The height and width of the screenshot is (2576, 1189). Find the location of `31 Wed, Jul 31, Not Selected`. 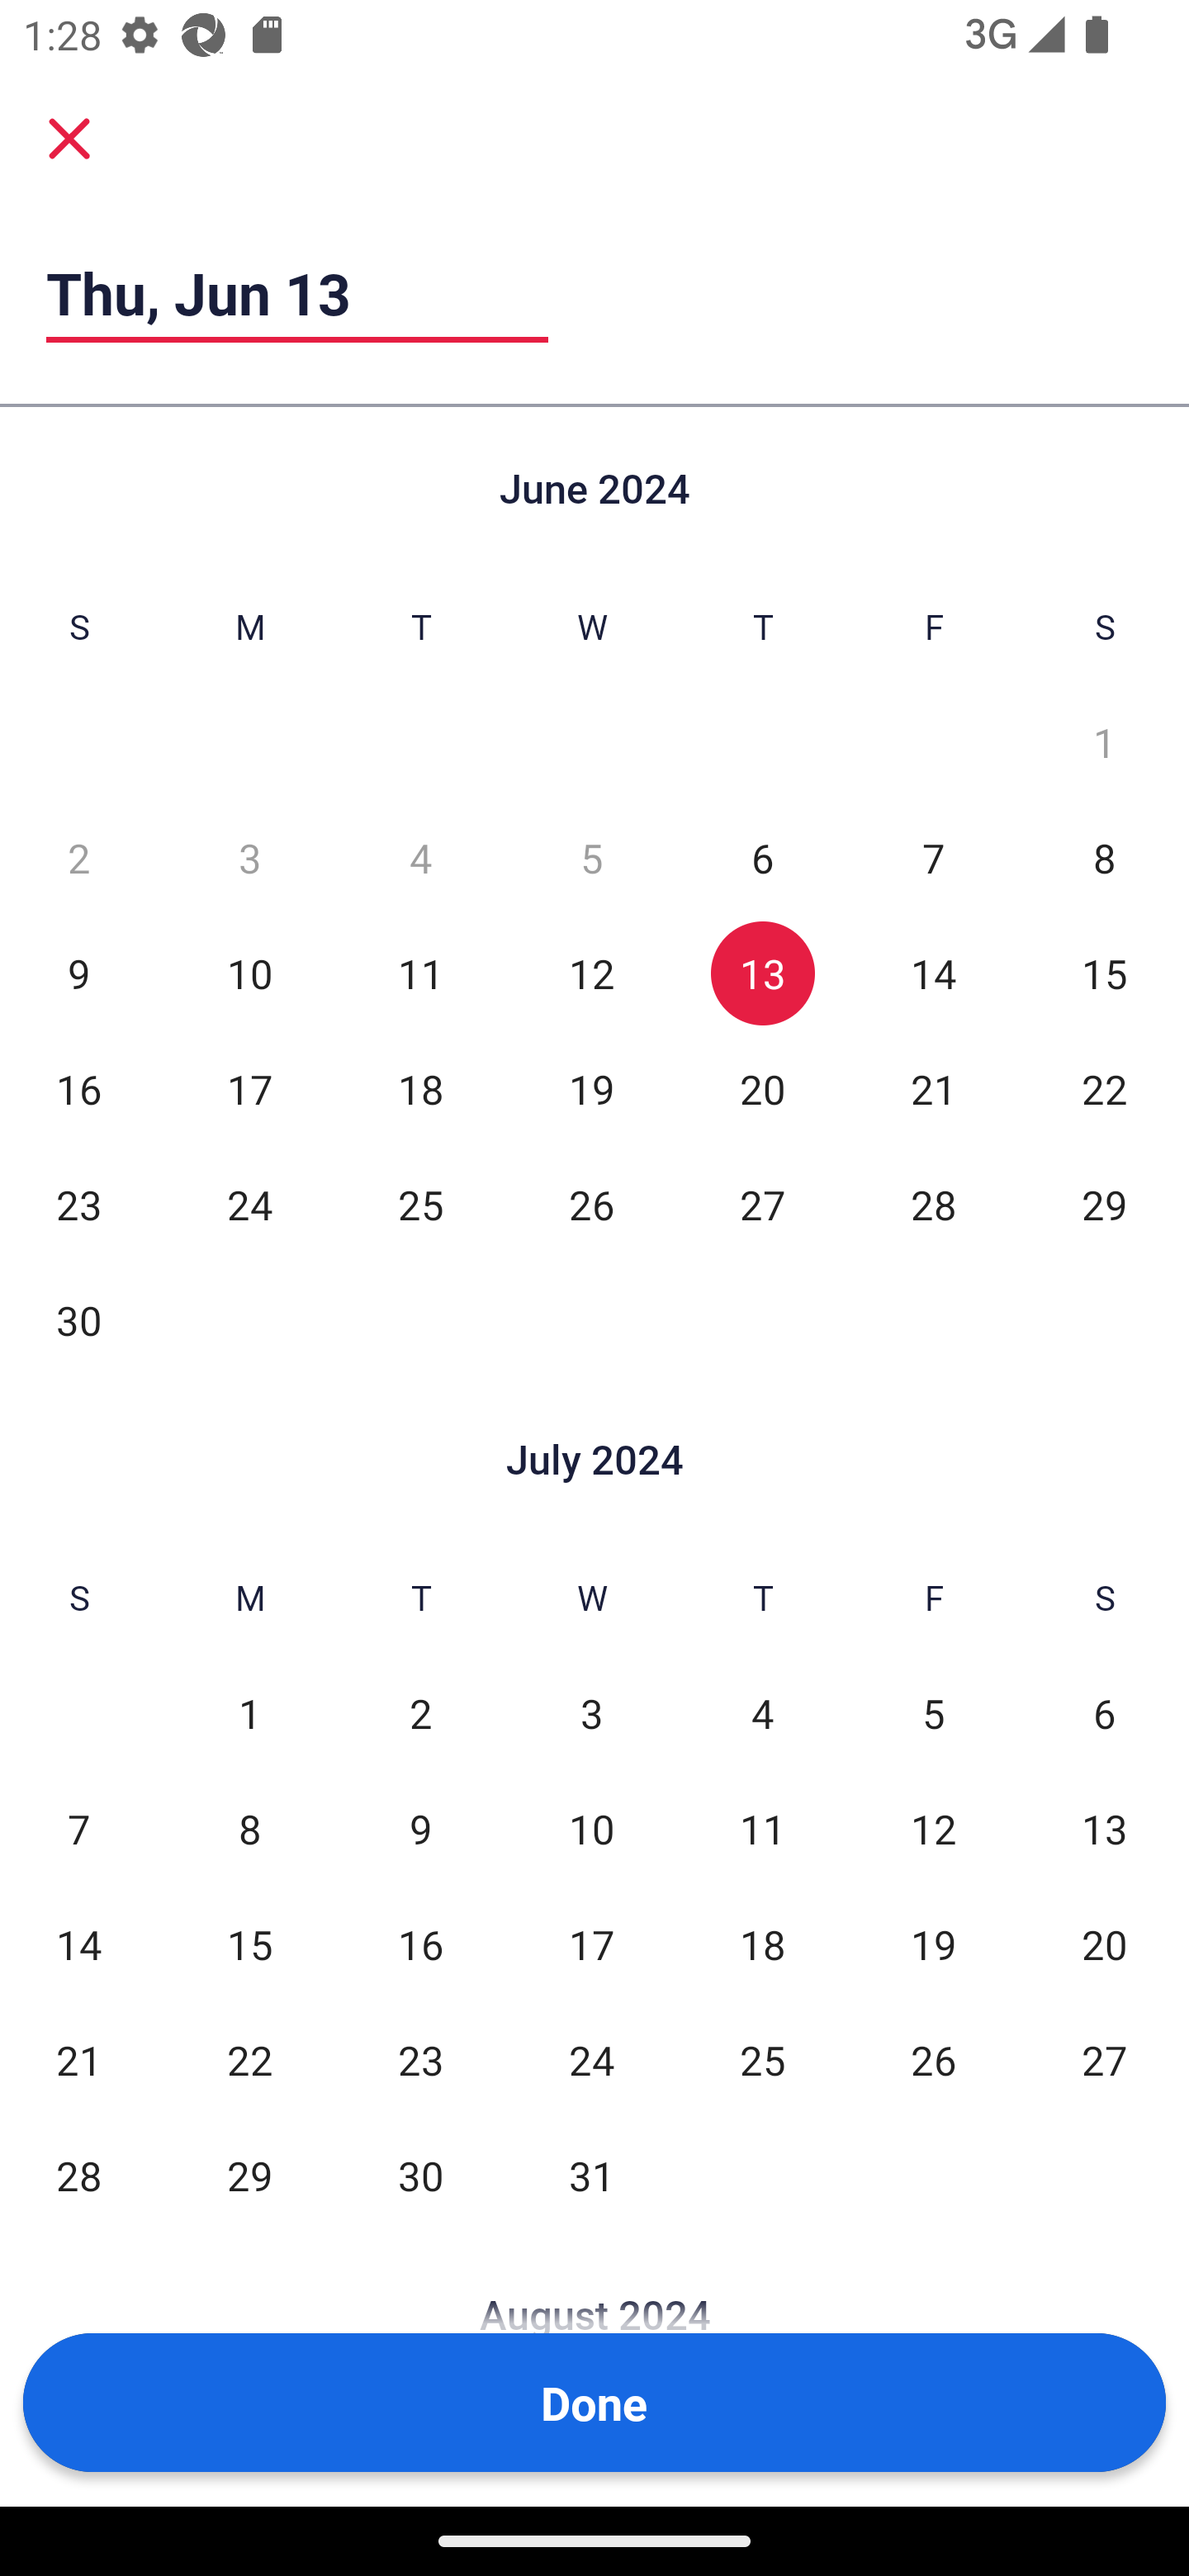

31 Wed, Jul 31, Not Selected is located at coordinates (591, 2175).